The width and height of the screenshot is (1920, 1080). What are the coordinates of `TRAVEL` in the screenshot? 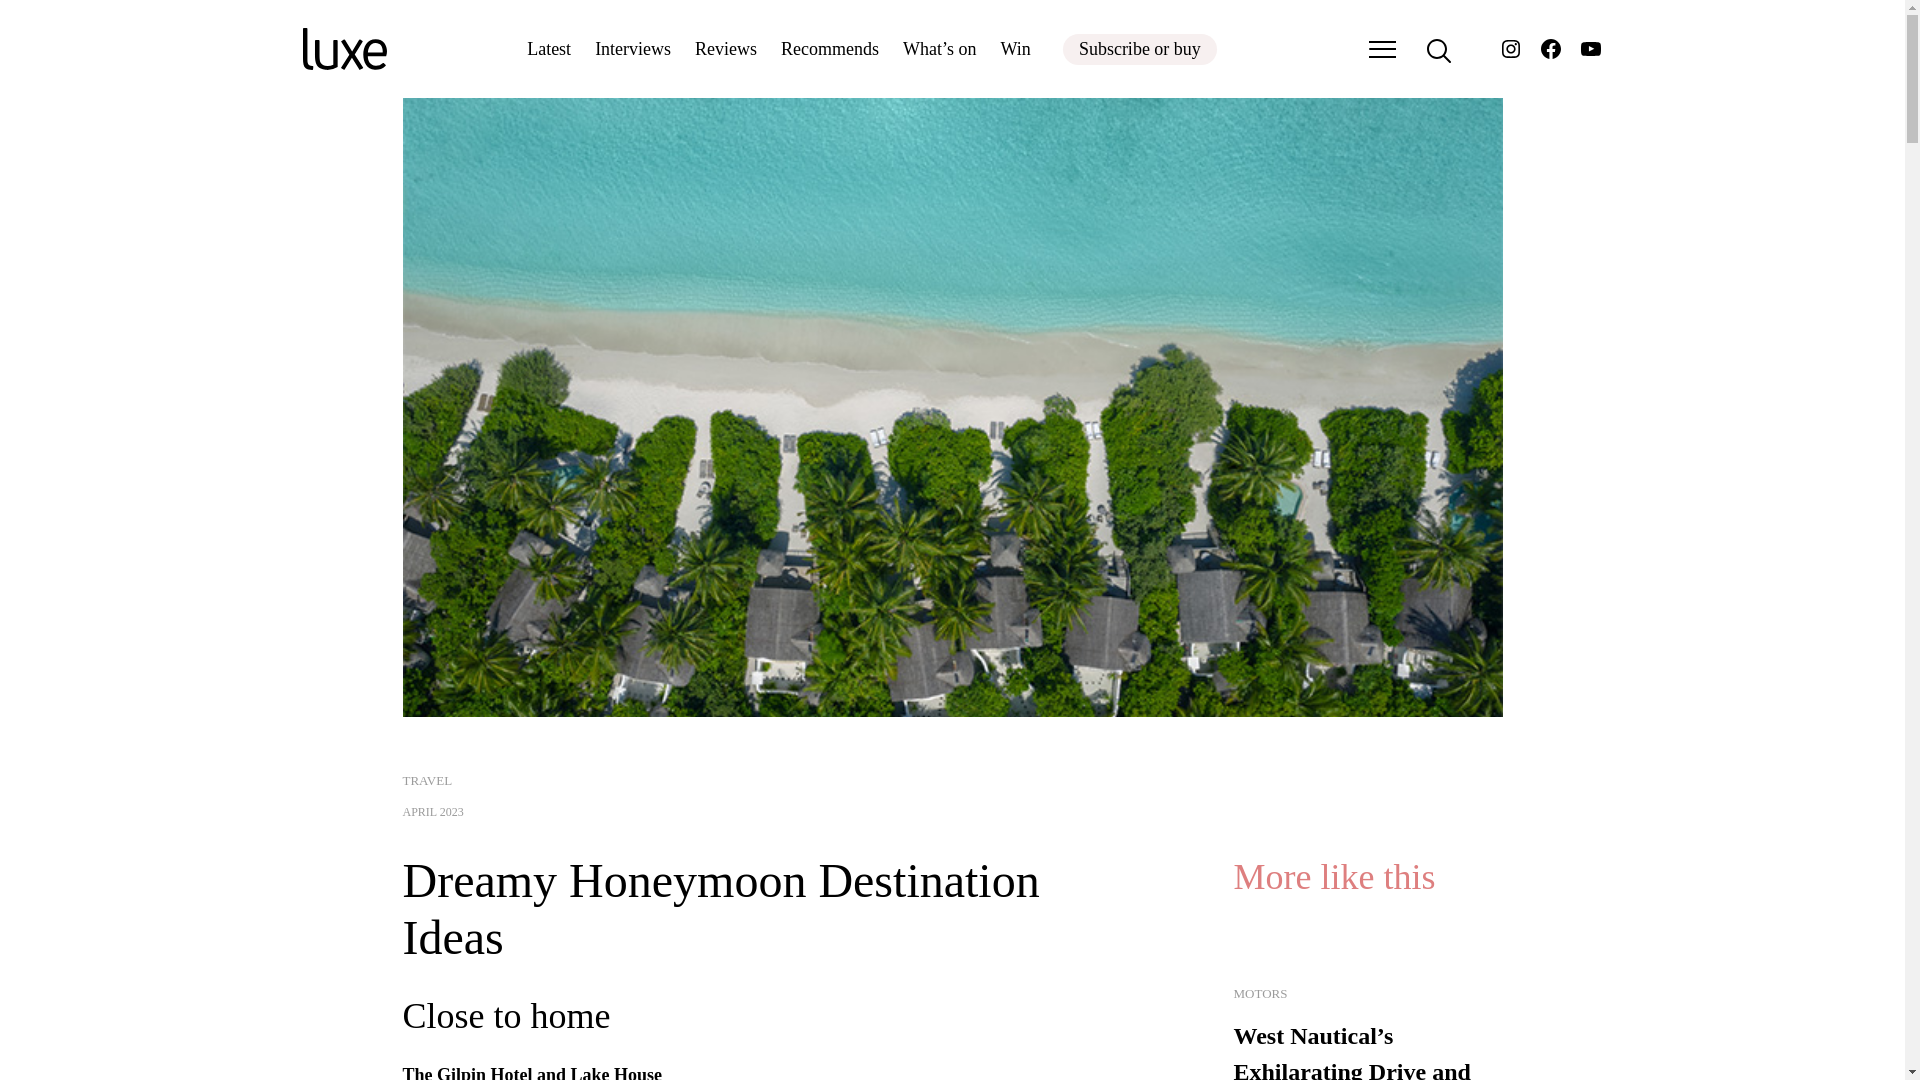 It's located at (426, 780).